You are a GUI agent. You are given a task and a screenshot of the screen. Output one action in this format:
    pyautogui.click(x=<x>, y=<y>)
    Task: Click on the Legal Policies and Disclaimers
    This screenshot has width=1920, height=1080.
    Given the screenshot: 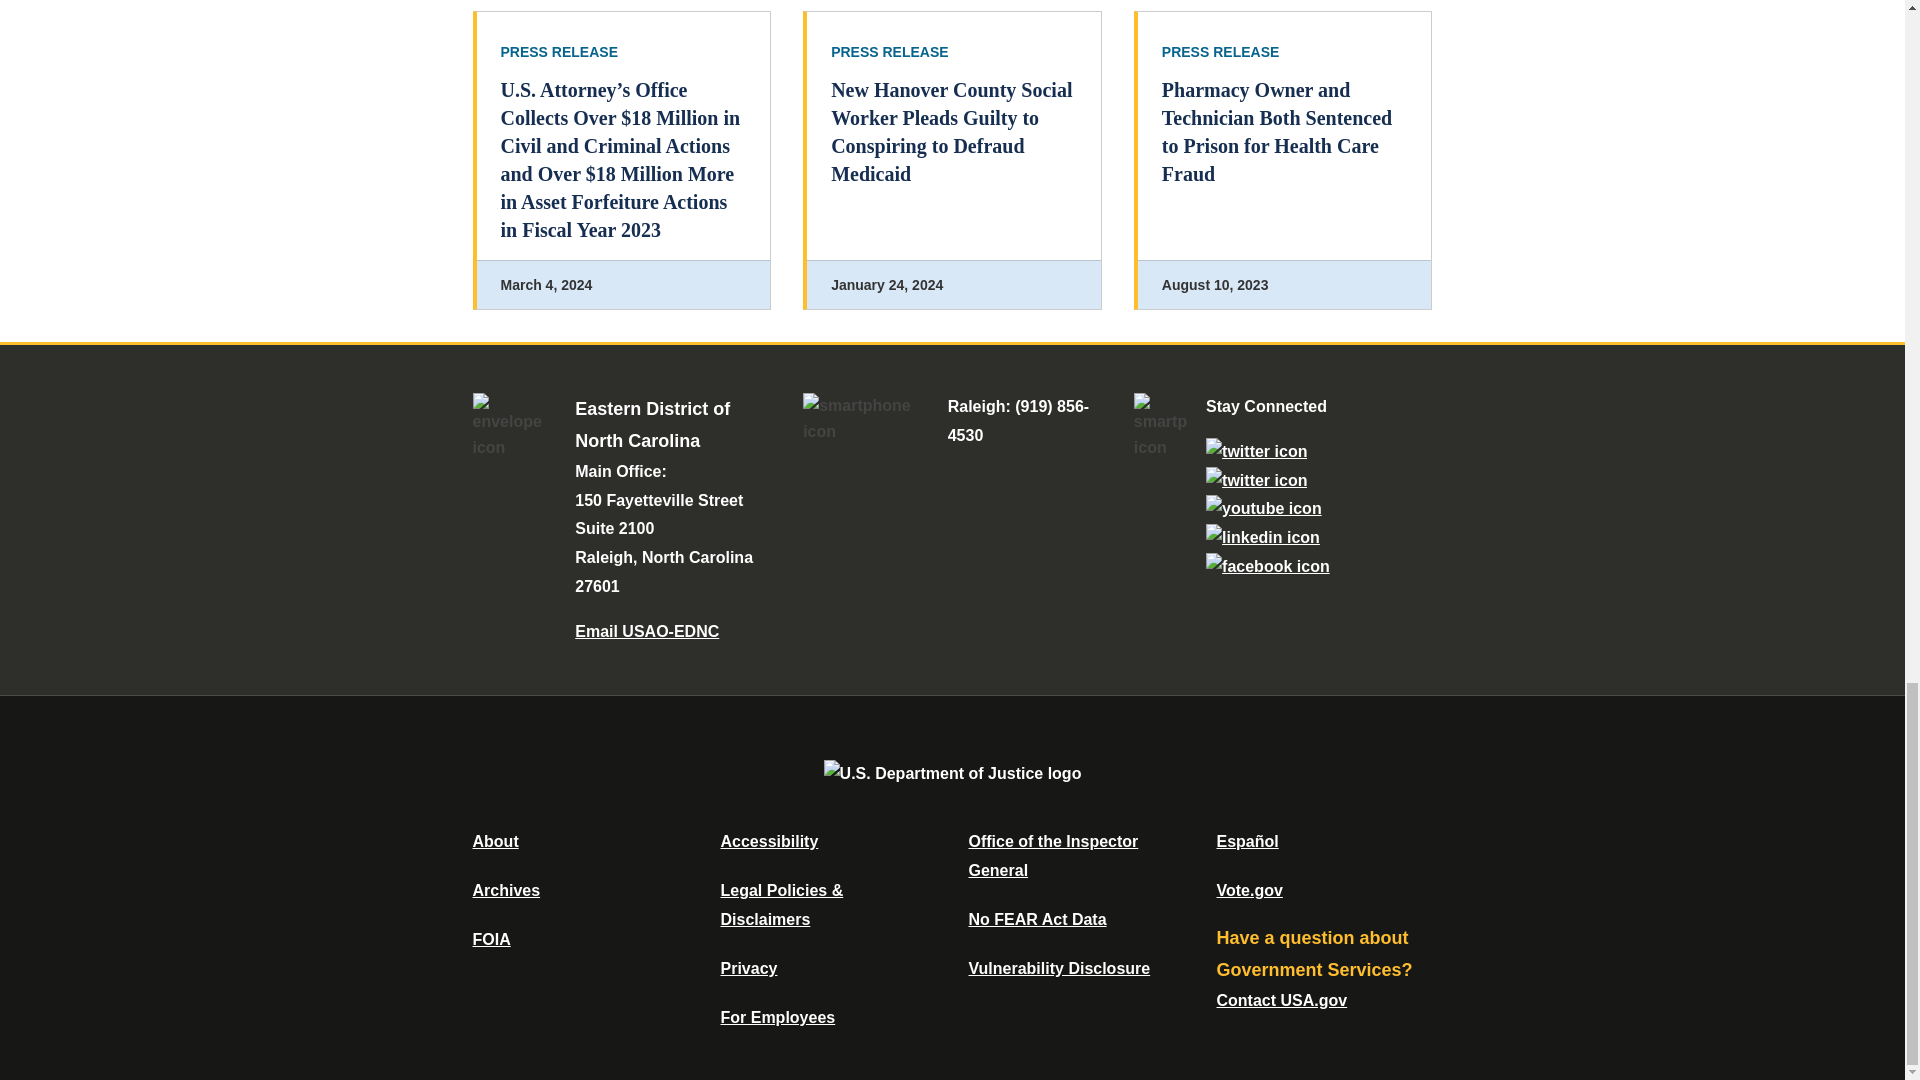 What is the action you would take?
    pyautogui.click(x=781, y=904)
    